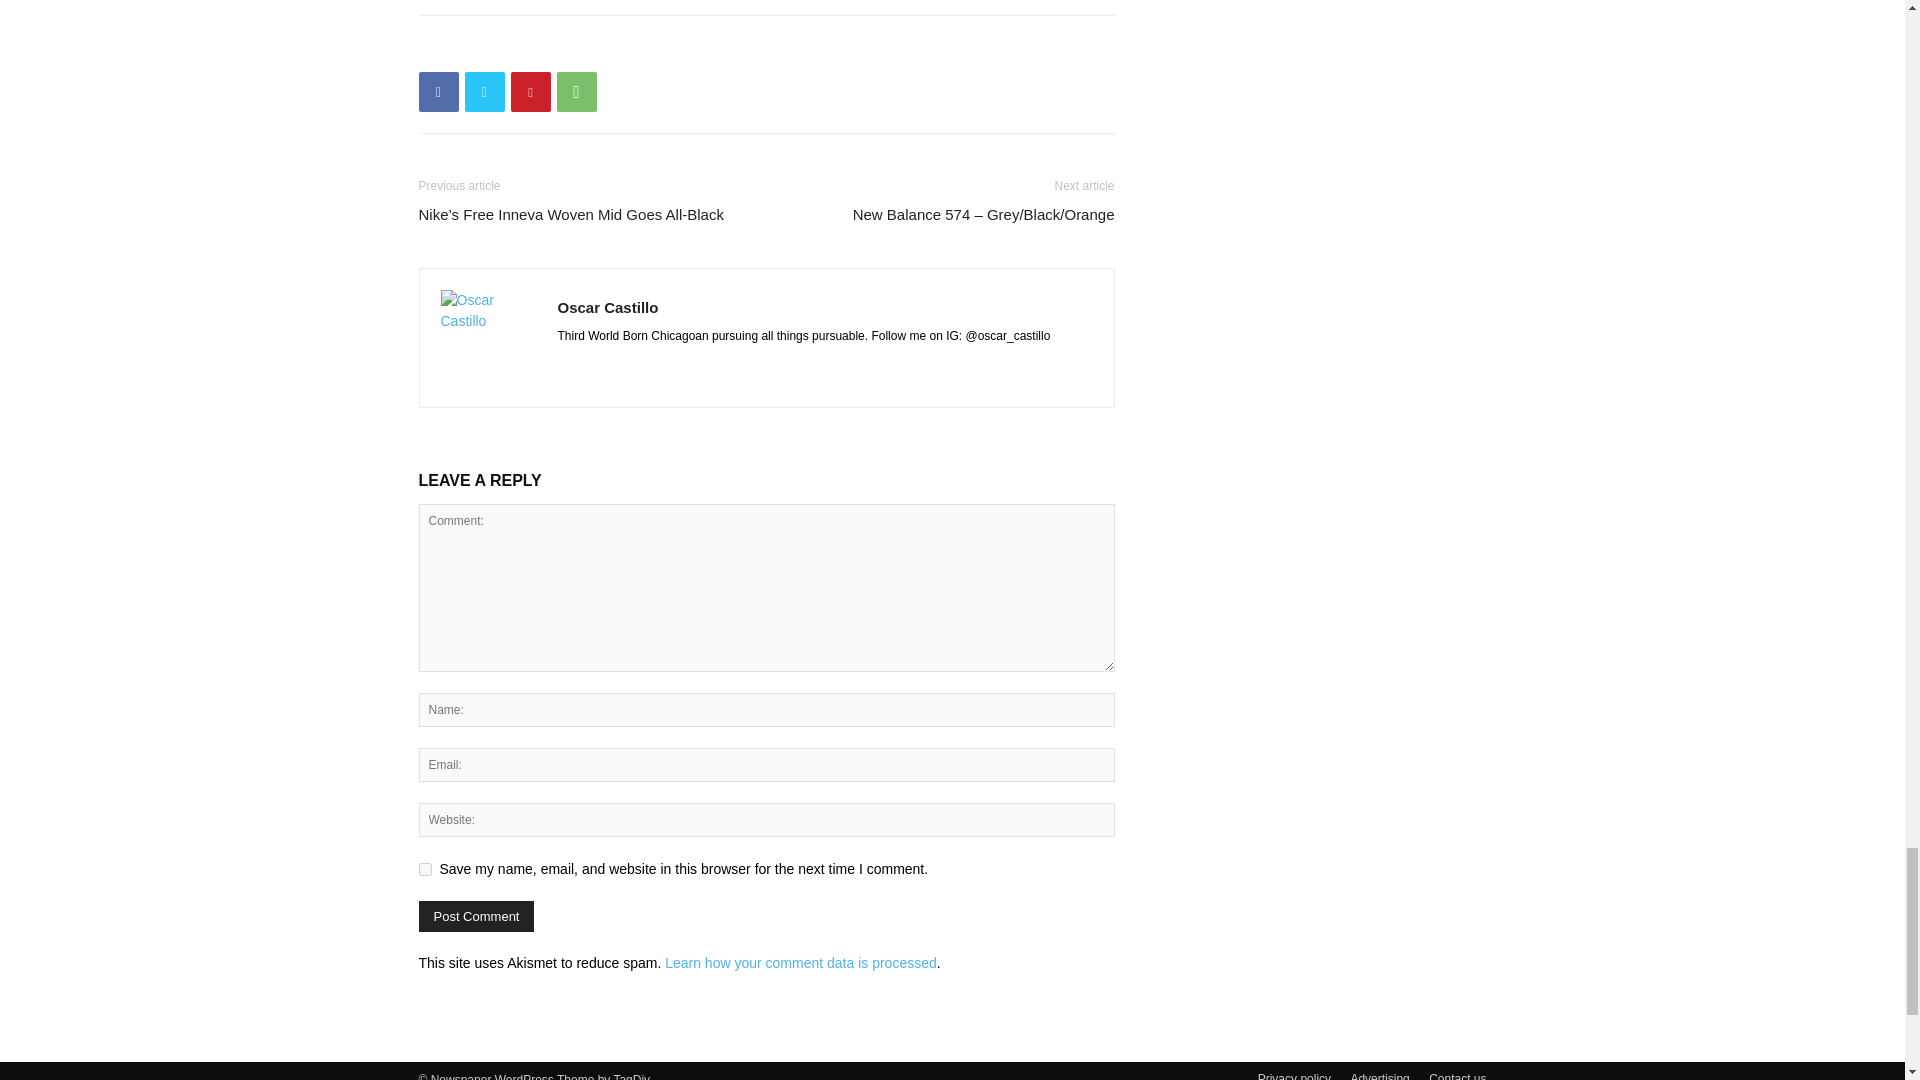 This screenshot has height=1080, width=1920. What do you see at coordinates (568, 47) in the screenshot?
I see `bottomFacebookLike` at bounding box center [568, 47].